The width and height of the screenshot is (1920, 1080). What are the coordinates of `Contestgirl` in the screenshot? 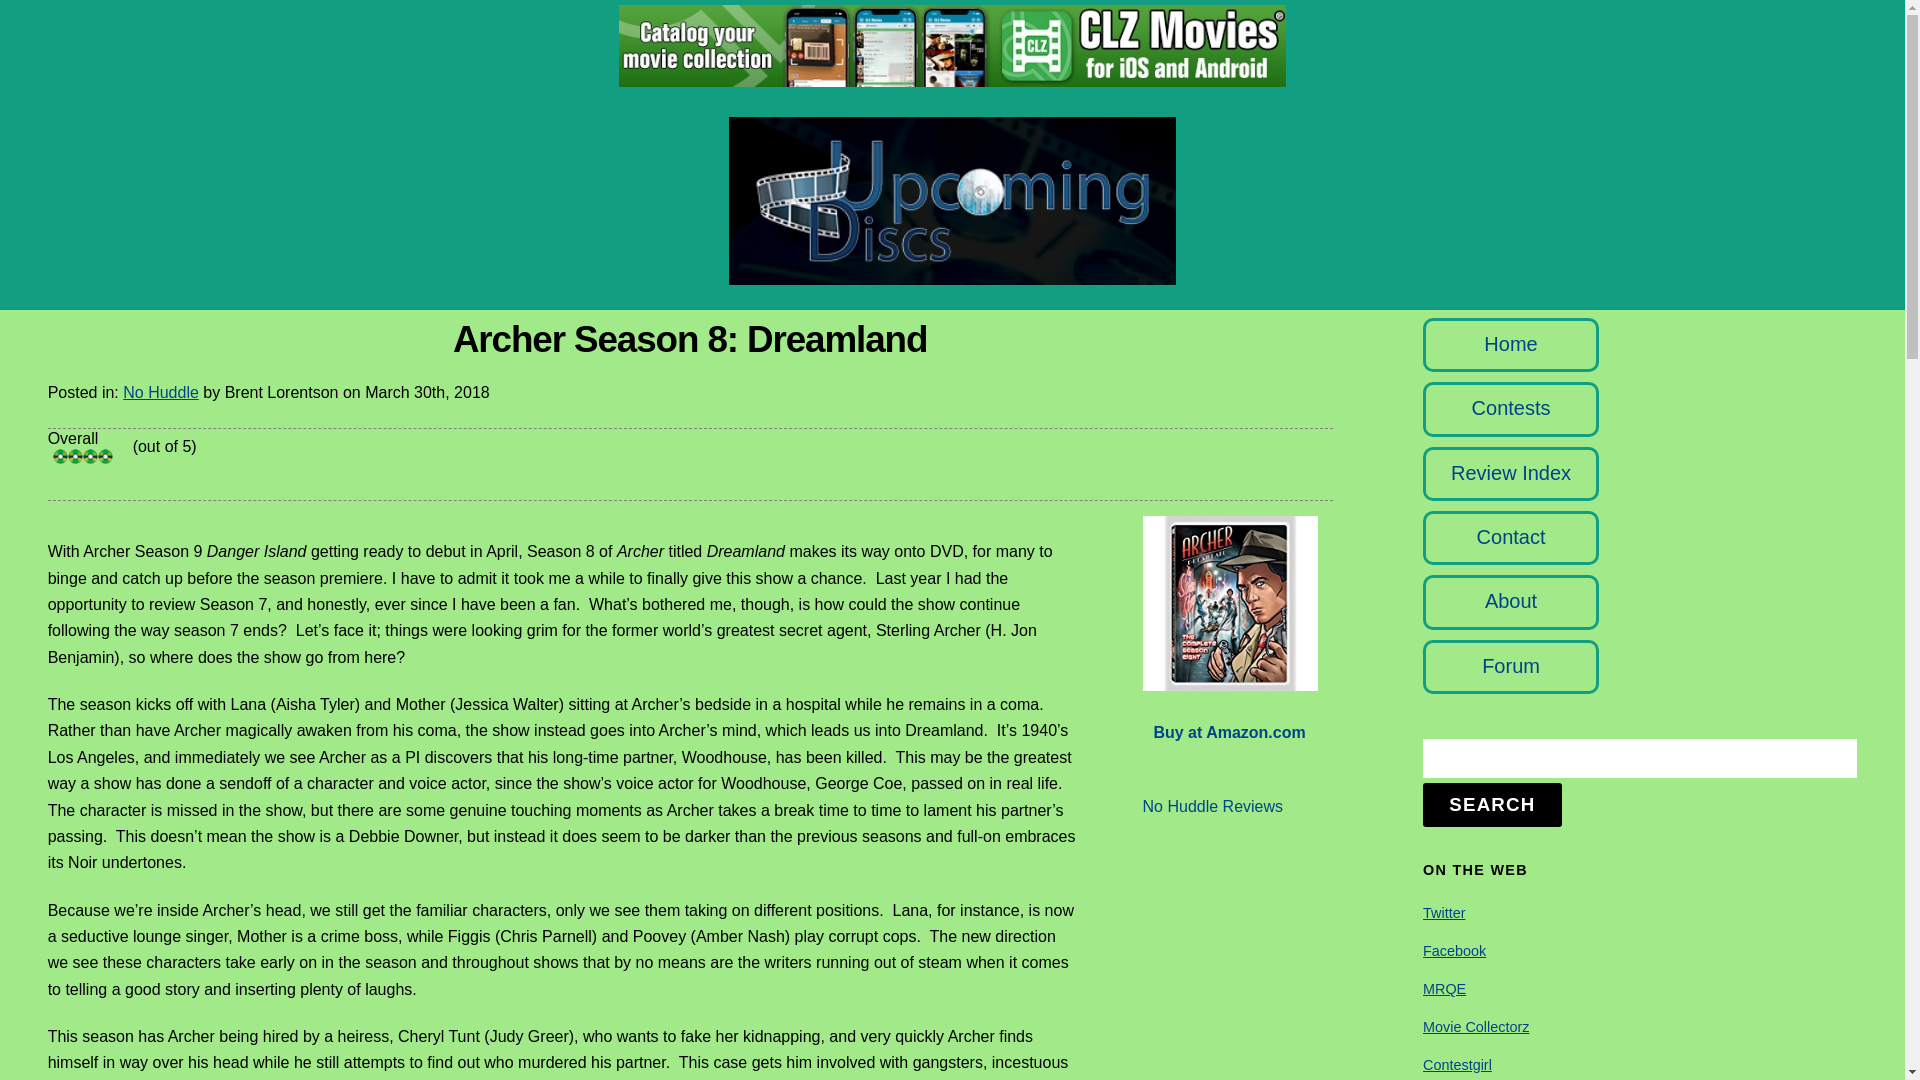 It's located at (1456, 1065).